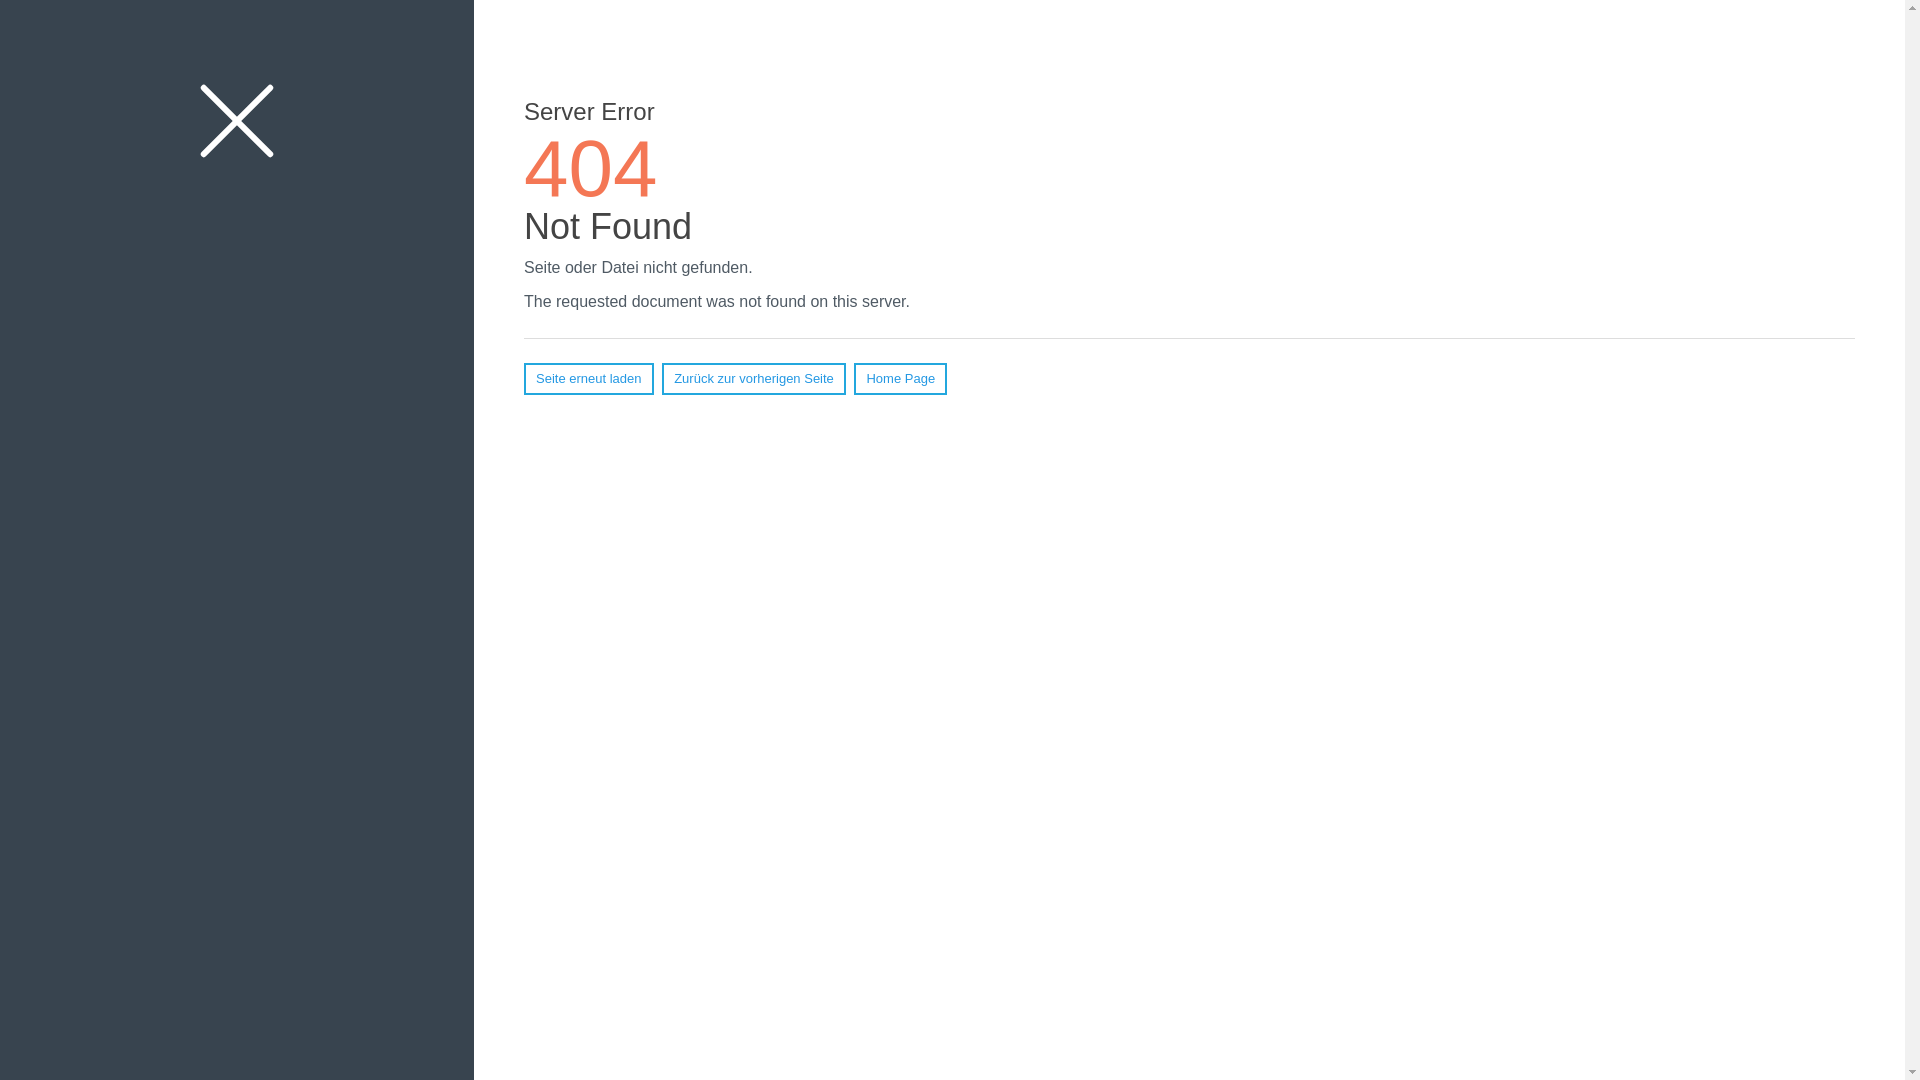 Image resolution: width=1920 pixels, height=1080 pixels. What do you see at coordinates (589, 379) in the screenshot?
I see `Seite erneut laden` at bounding box center [589, 379].